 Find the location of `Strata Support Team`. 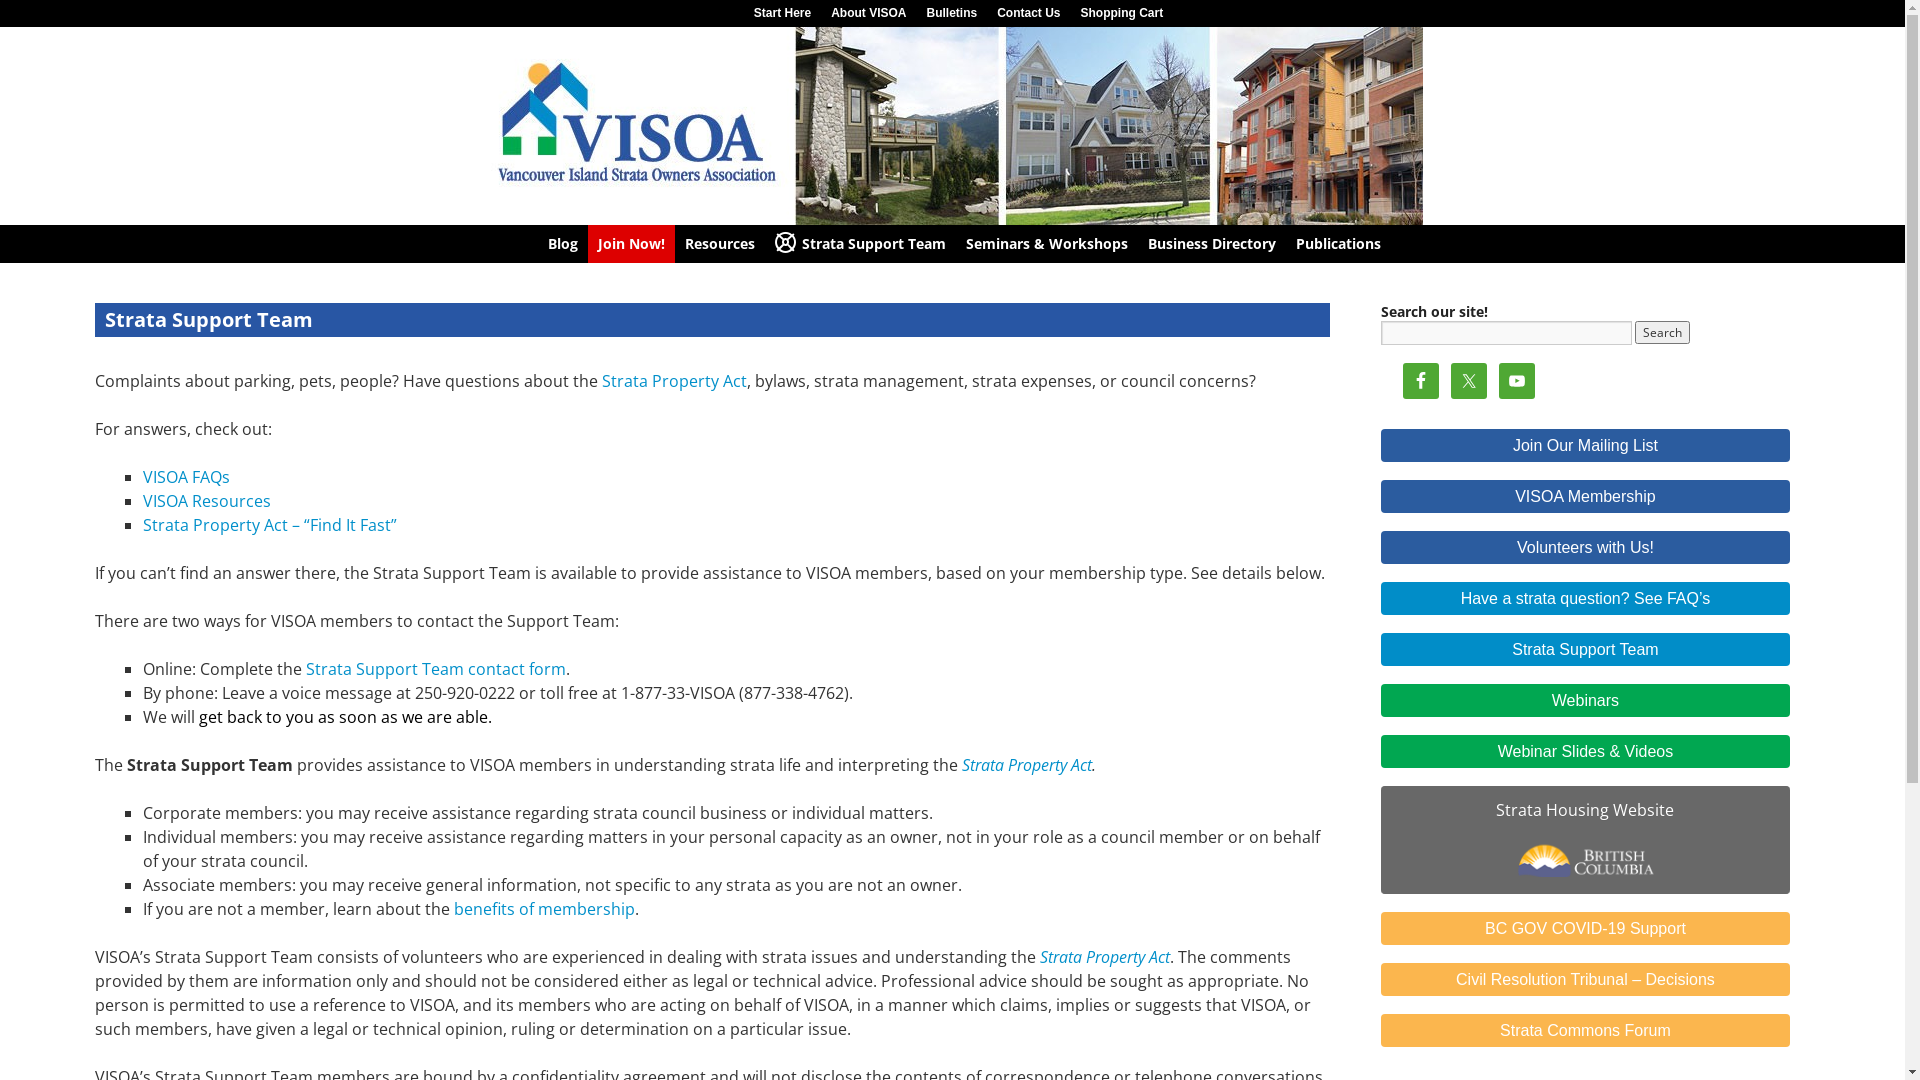

Strata Support Team is located at coordinates (1586, 650).